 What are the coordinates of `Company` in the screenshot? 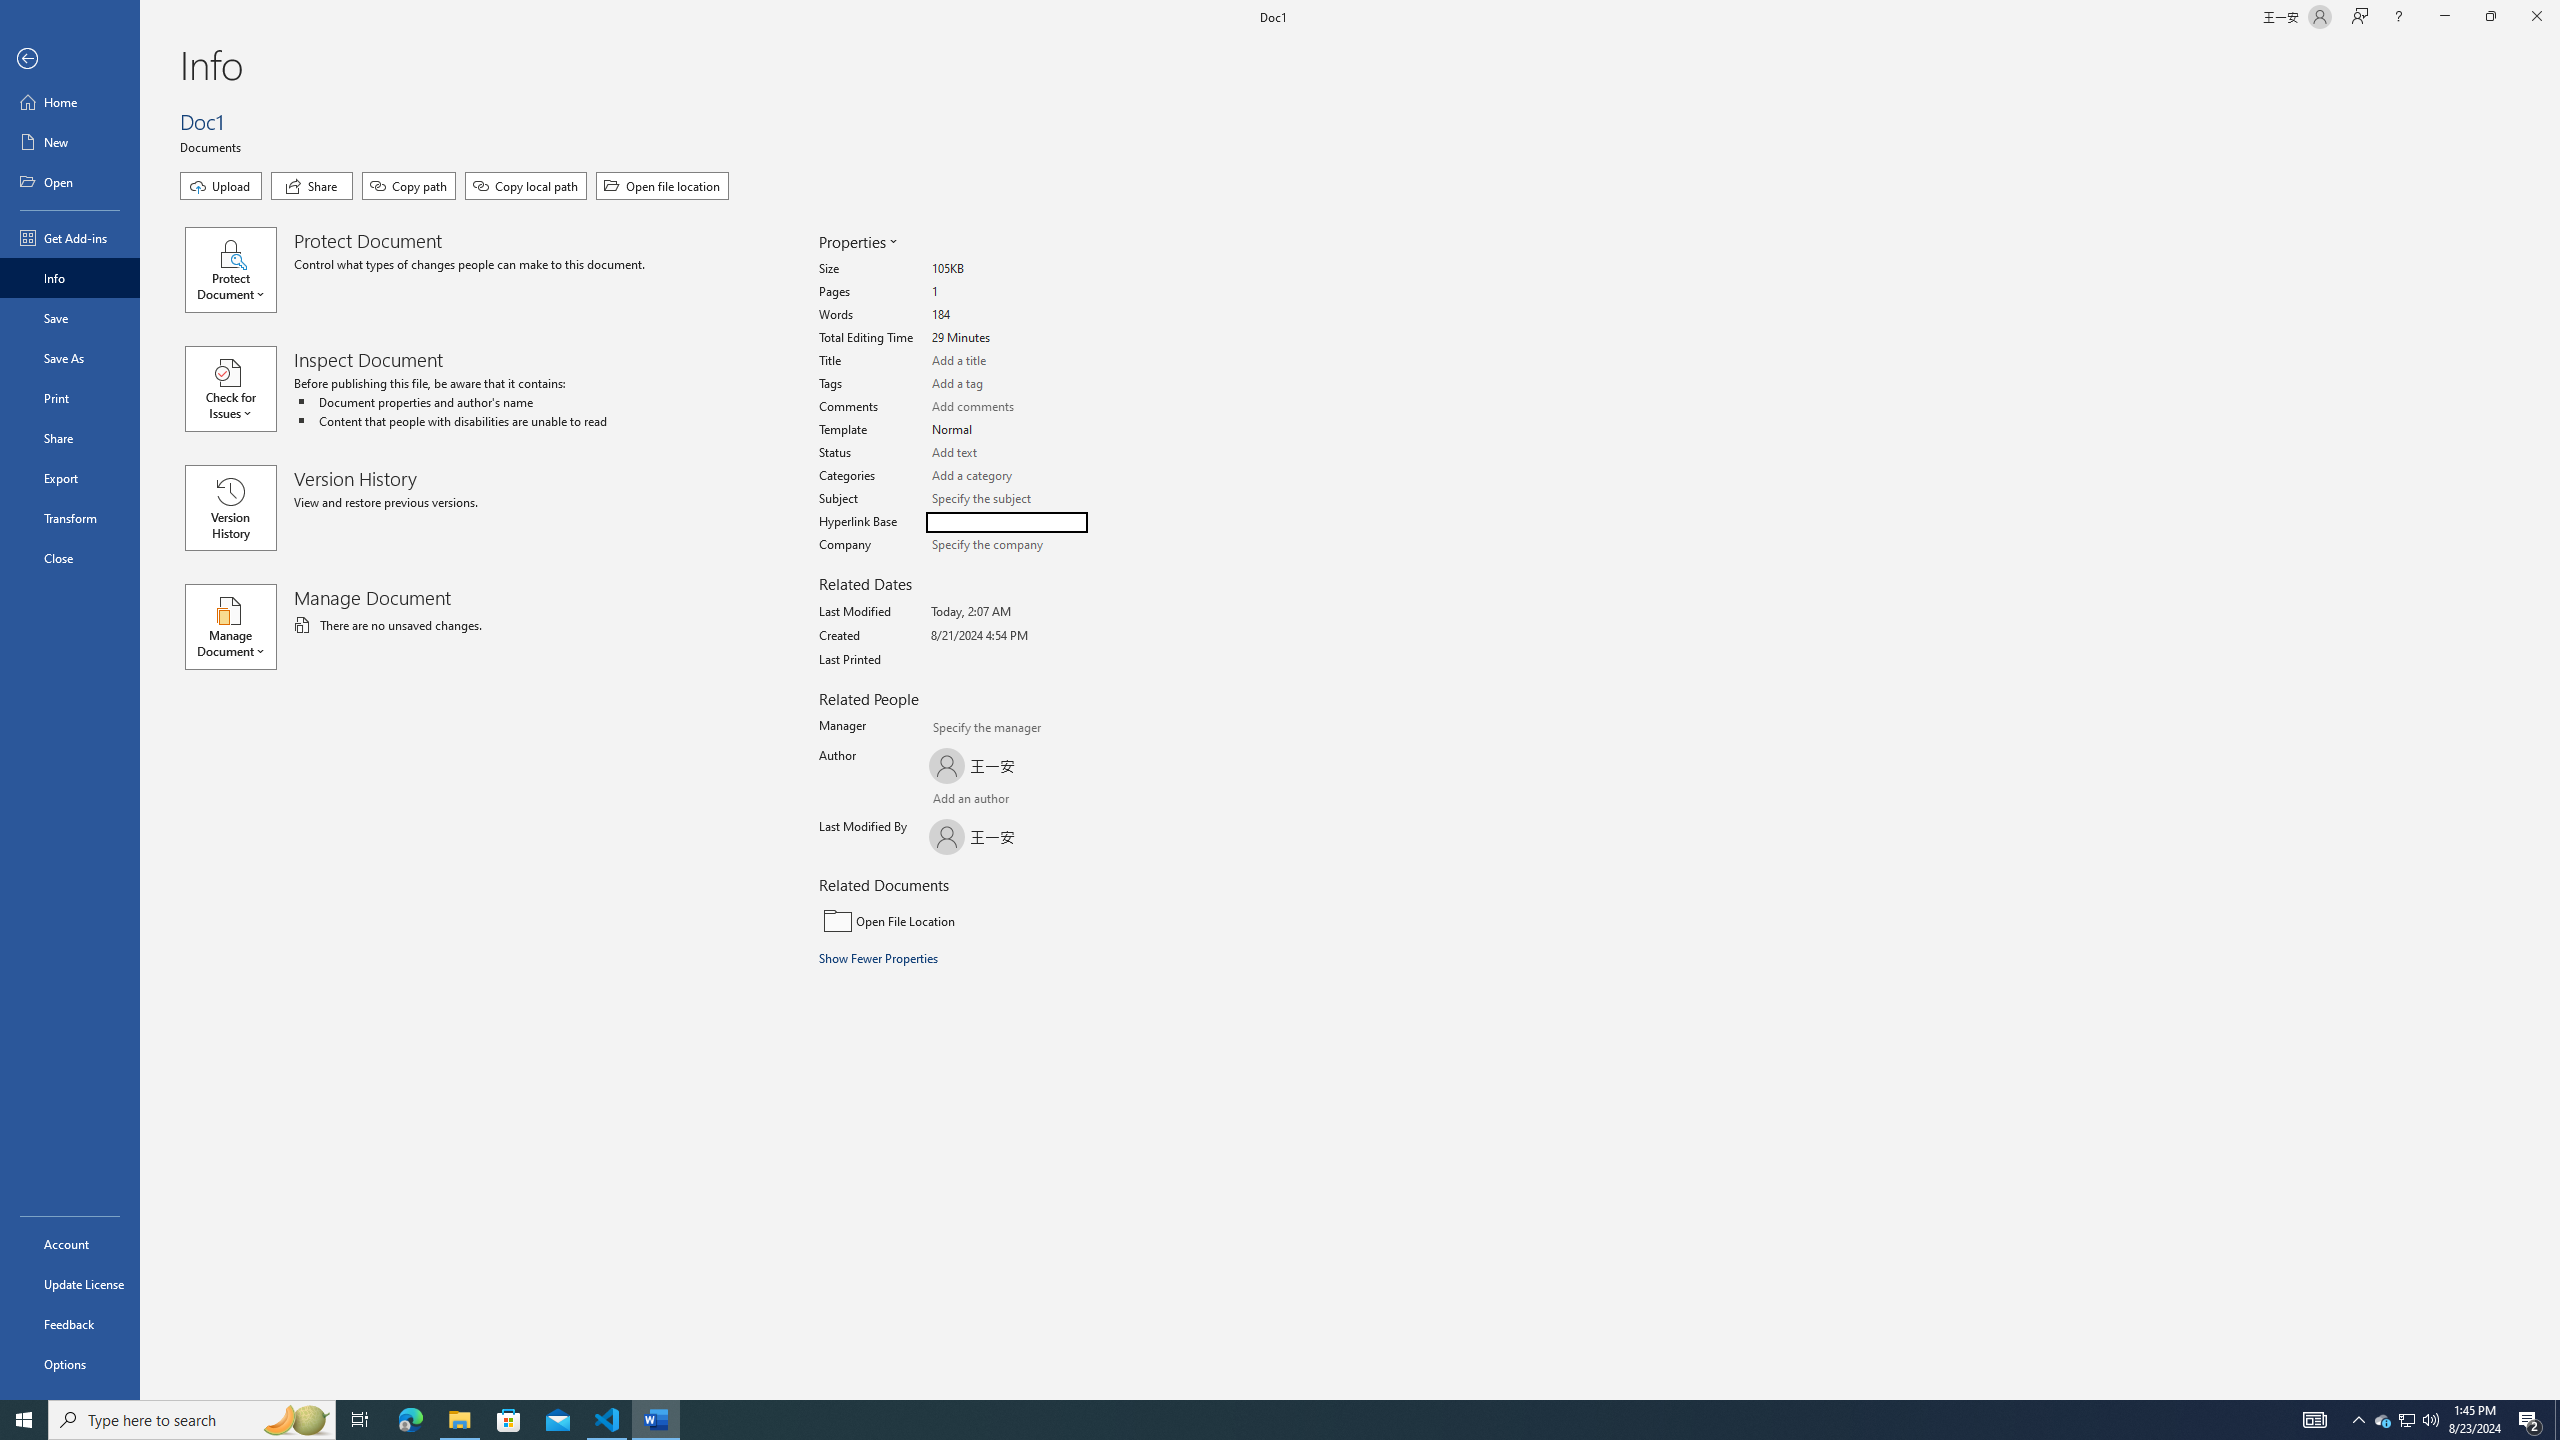 It's located at (1007, 544).